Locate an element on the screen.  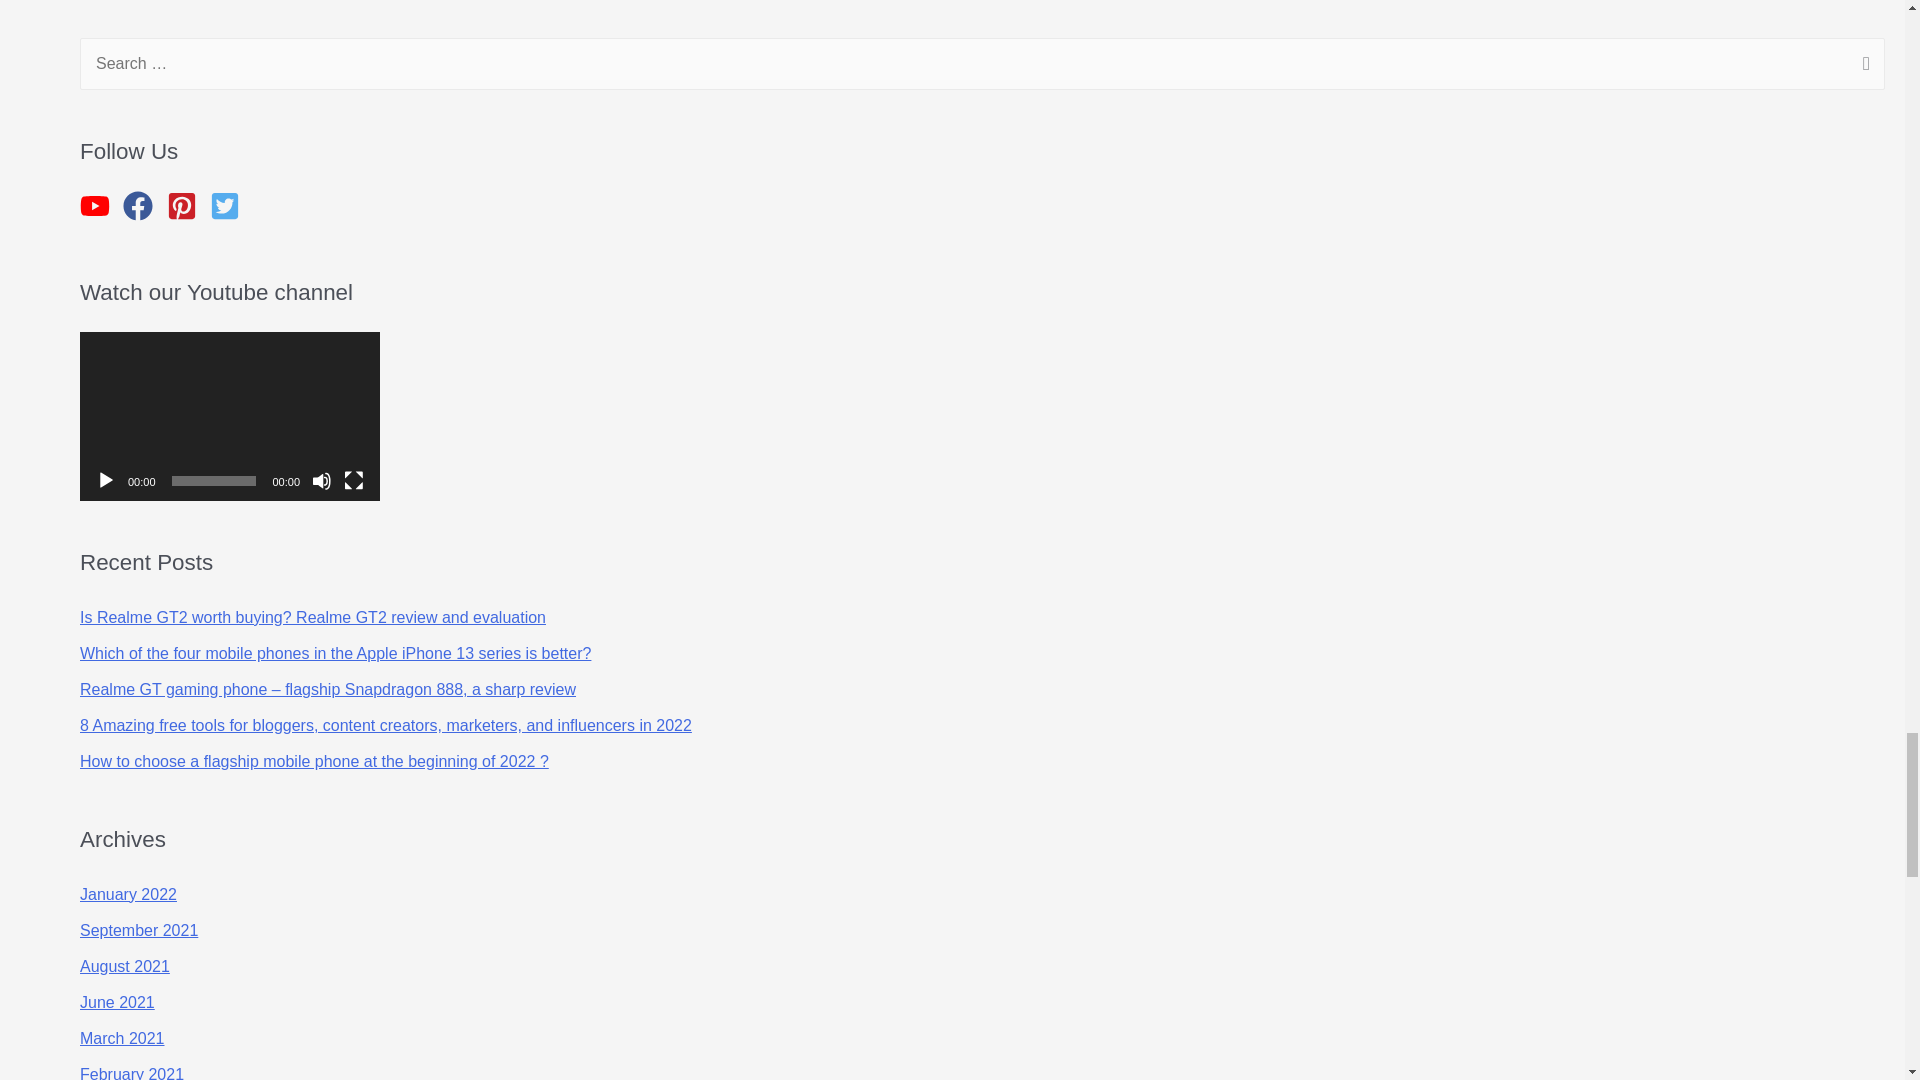
Mute is located at coordinates (322, 480).